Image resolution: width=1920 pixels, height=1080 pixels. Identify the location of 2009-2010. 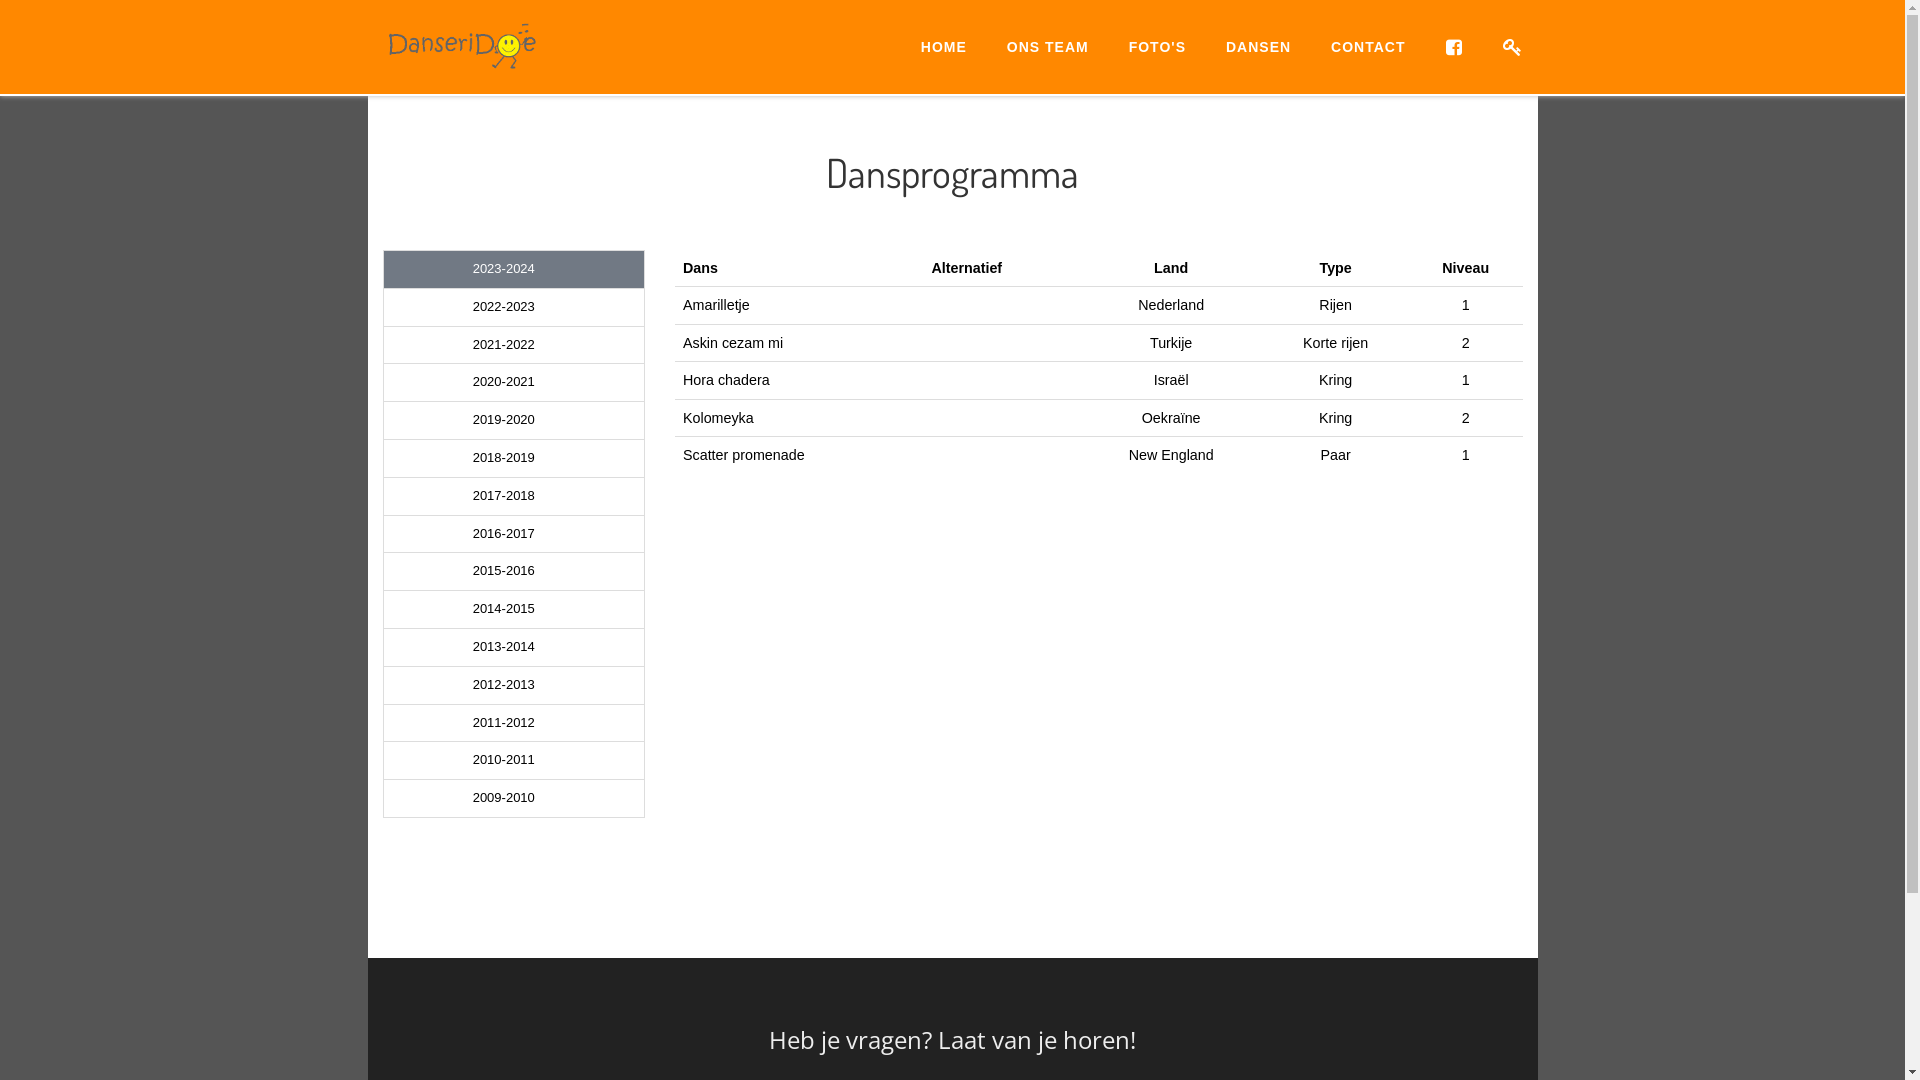
(514, 798).